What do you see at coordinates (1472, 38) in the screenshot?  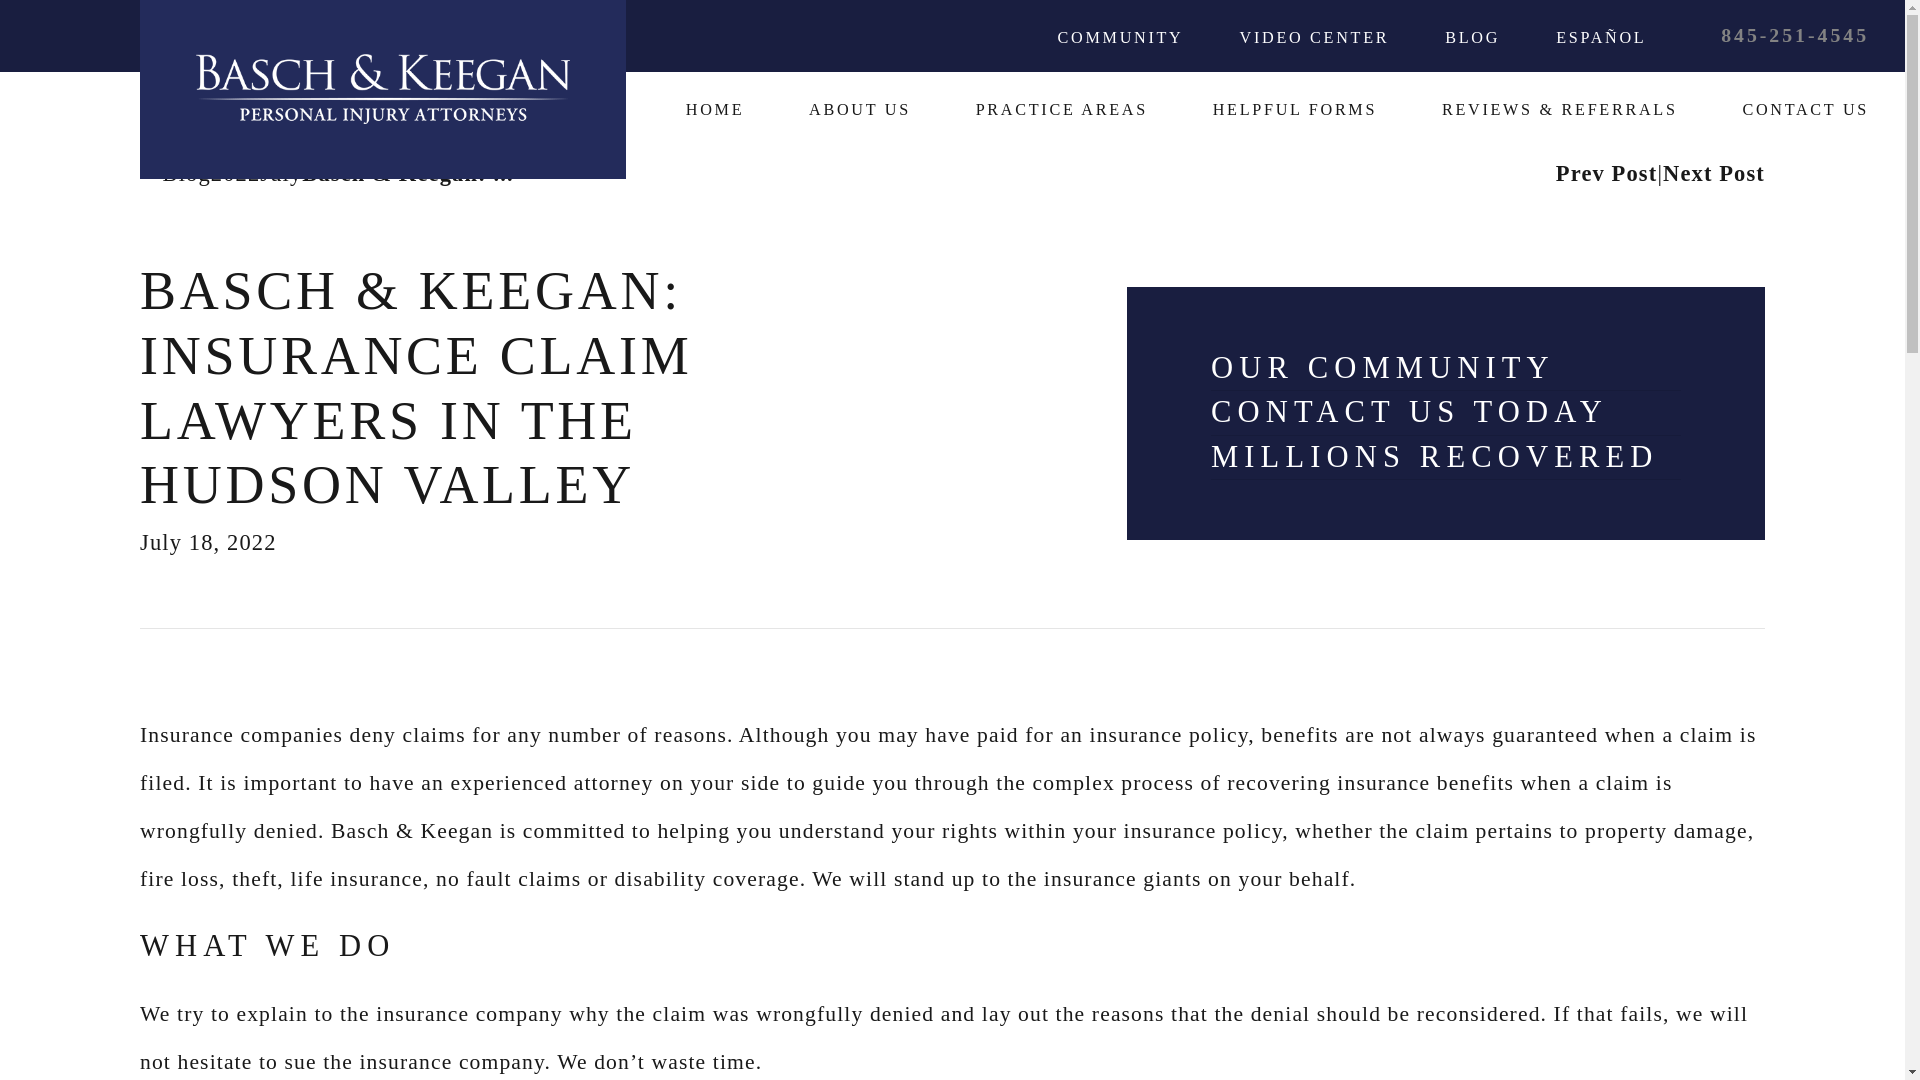 I see `BLOG` at bounding box center [1472, 38].